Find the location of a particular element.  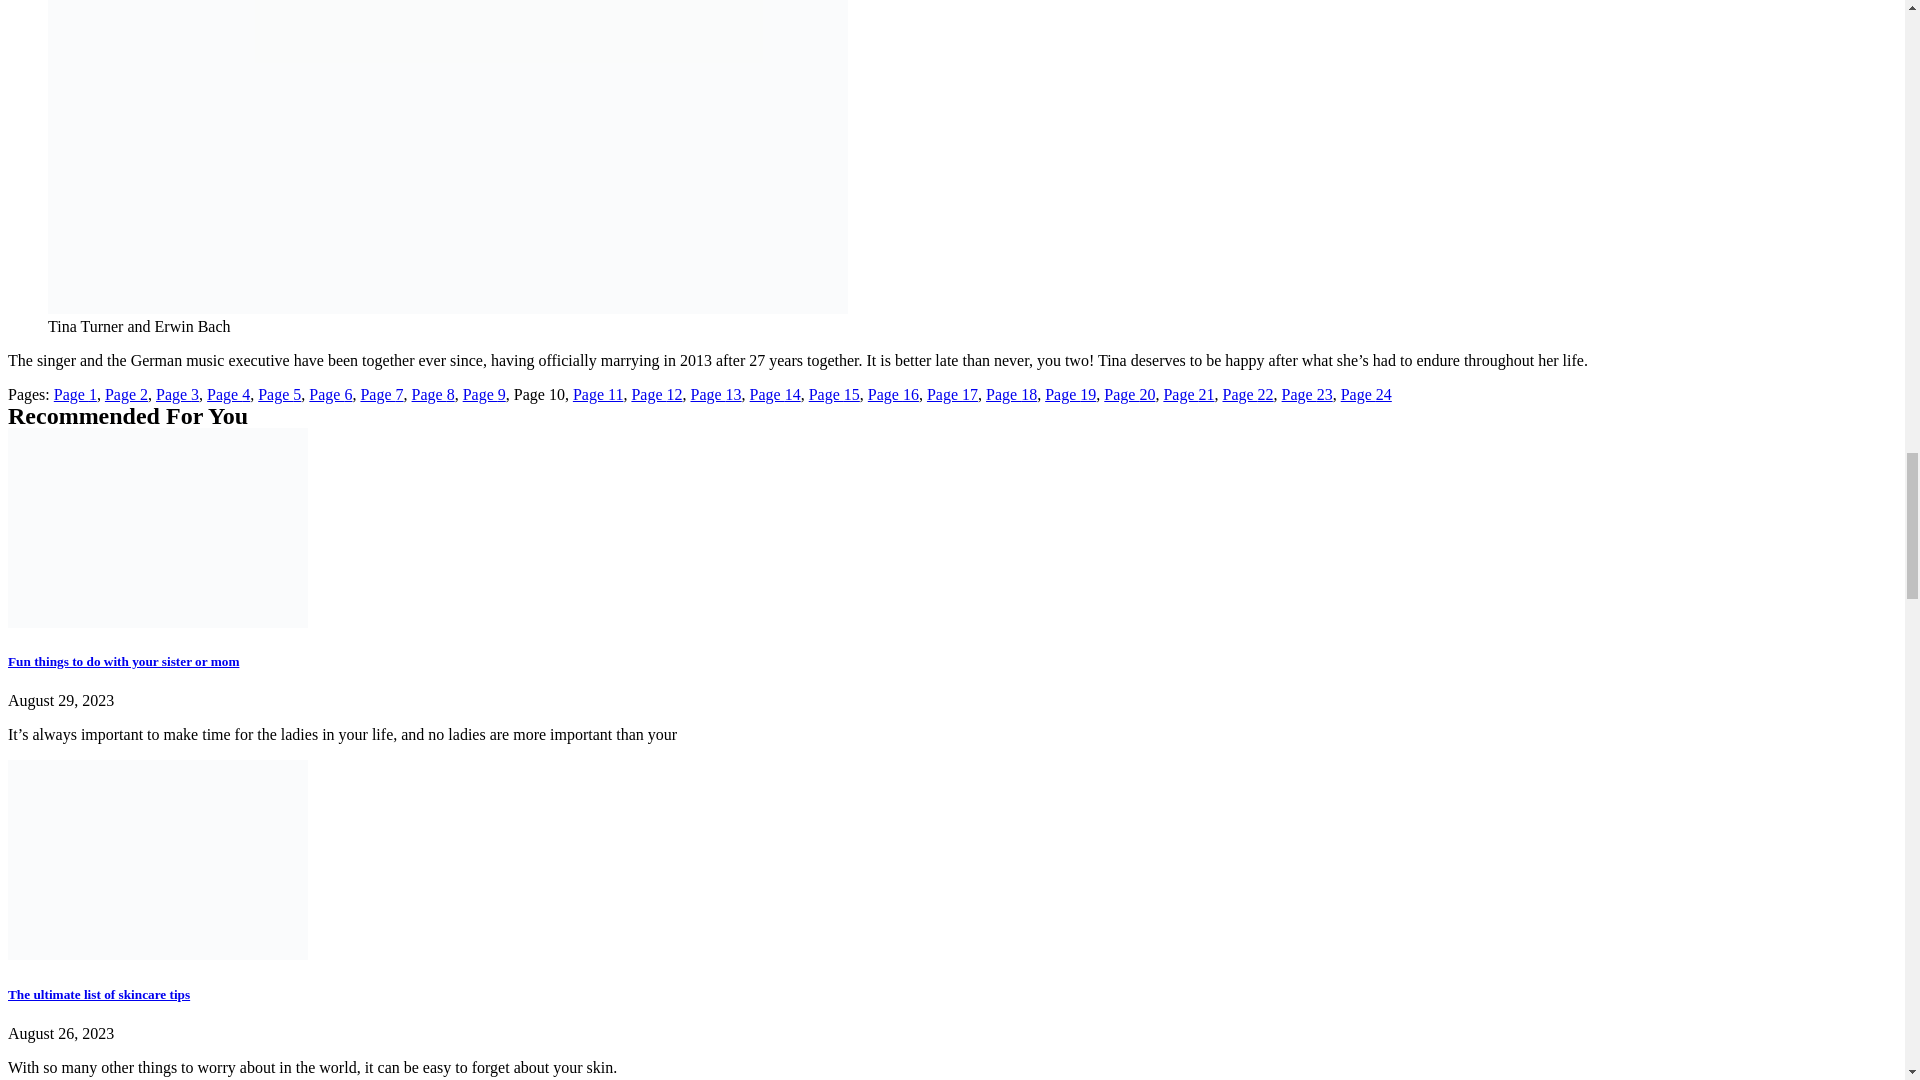

Page 18 is located at coordinates (1011, 394).